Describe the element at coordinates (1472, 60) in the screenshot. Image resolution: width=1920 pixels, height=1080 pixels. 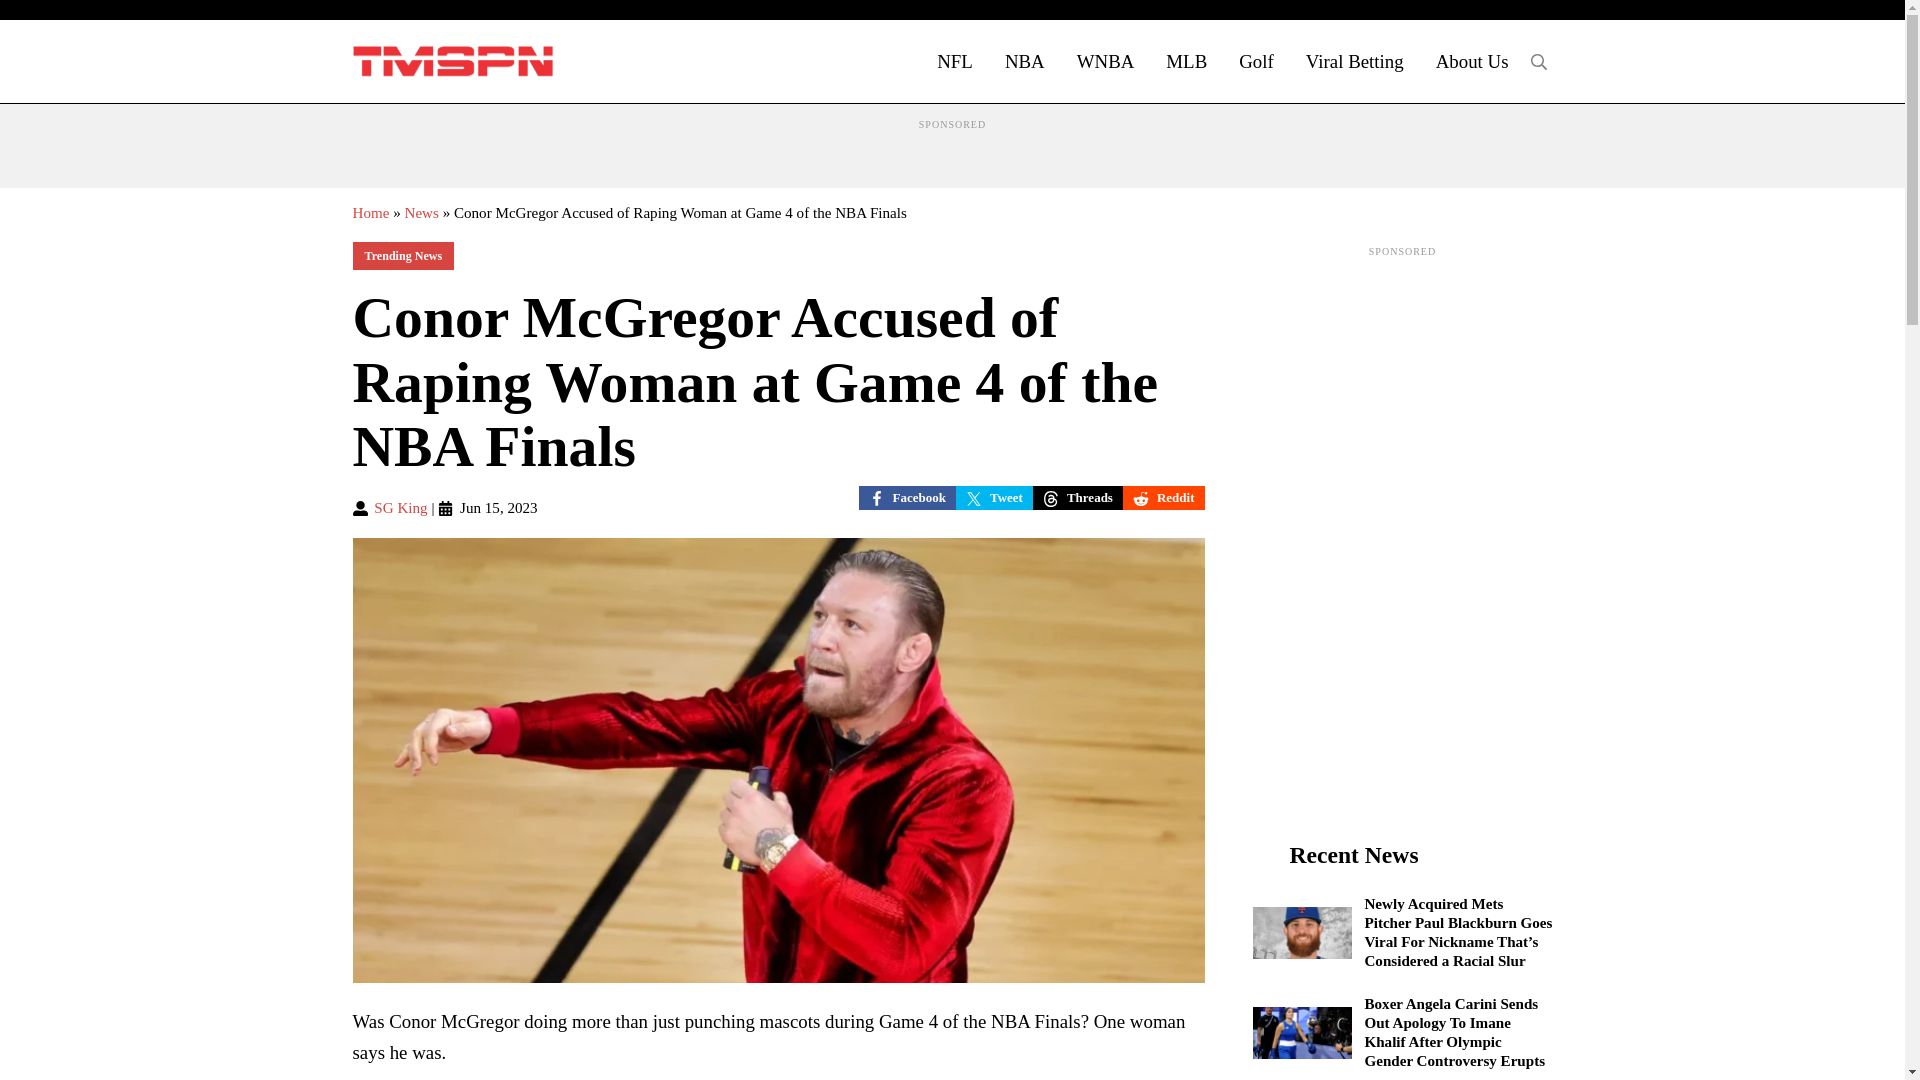
I see `About Us` at that location.